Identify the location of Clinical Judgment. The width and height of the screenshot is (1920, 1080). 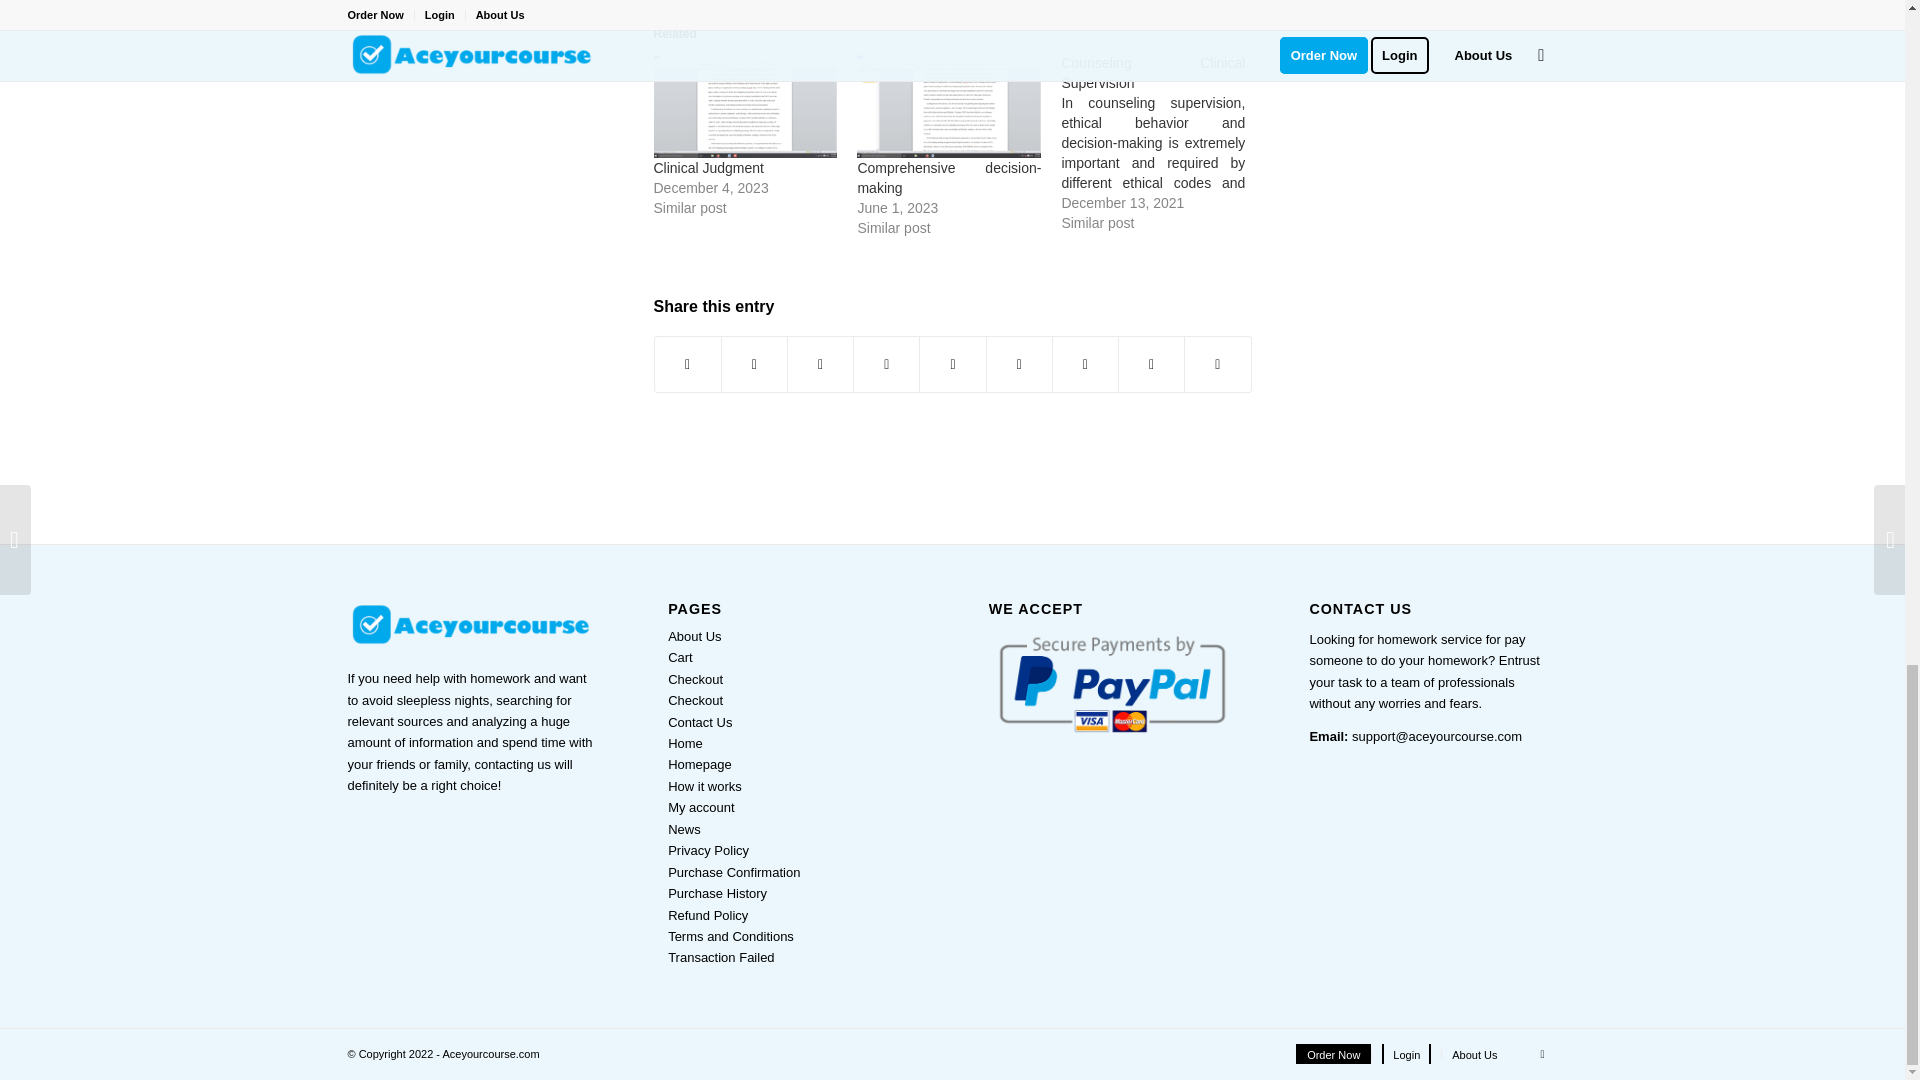
(709, 168).